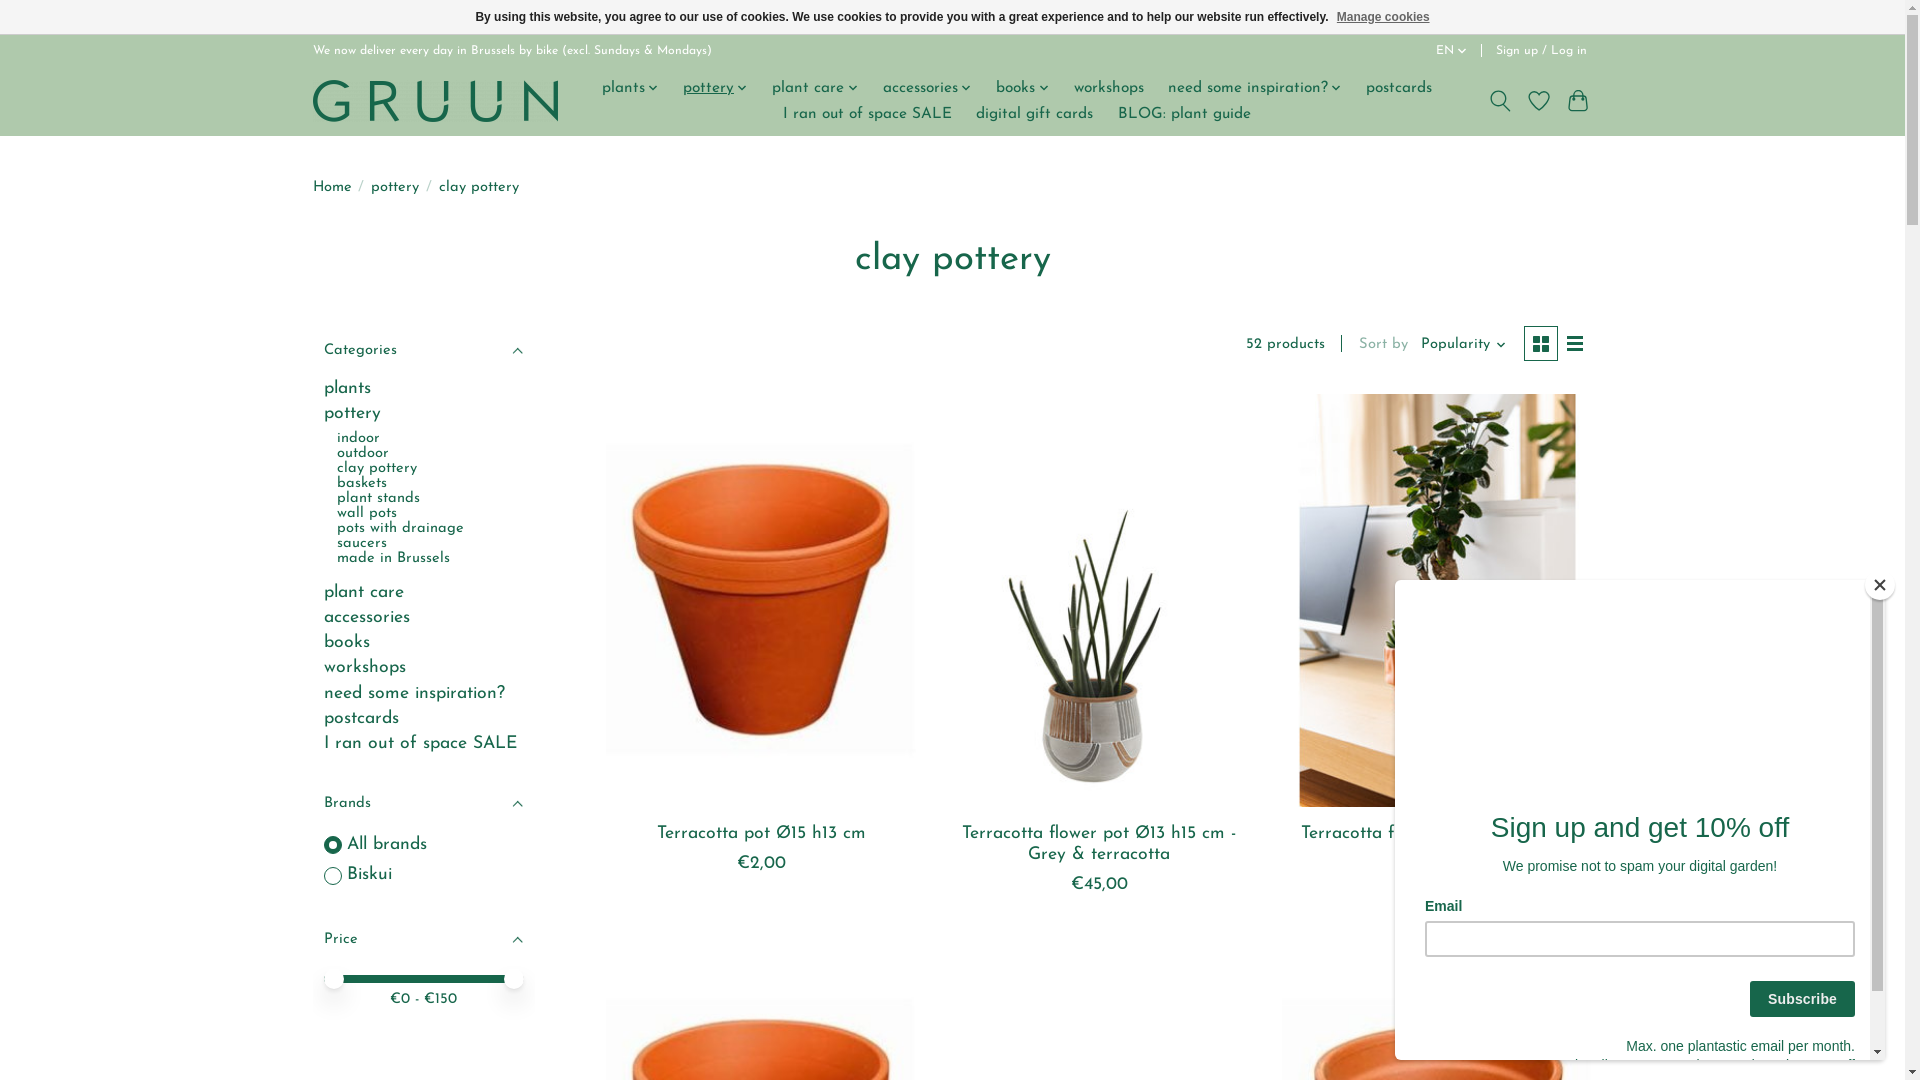 The height and width of the screenshot is (1080, 1920). What do you see at coordinates (630, 88) in the screenshot?
I see `plants` at bounding box center [630, 88].